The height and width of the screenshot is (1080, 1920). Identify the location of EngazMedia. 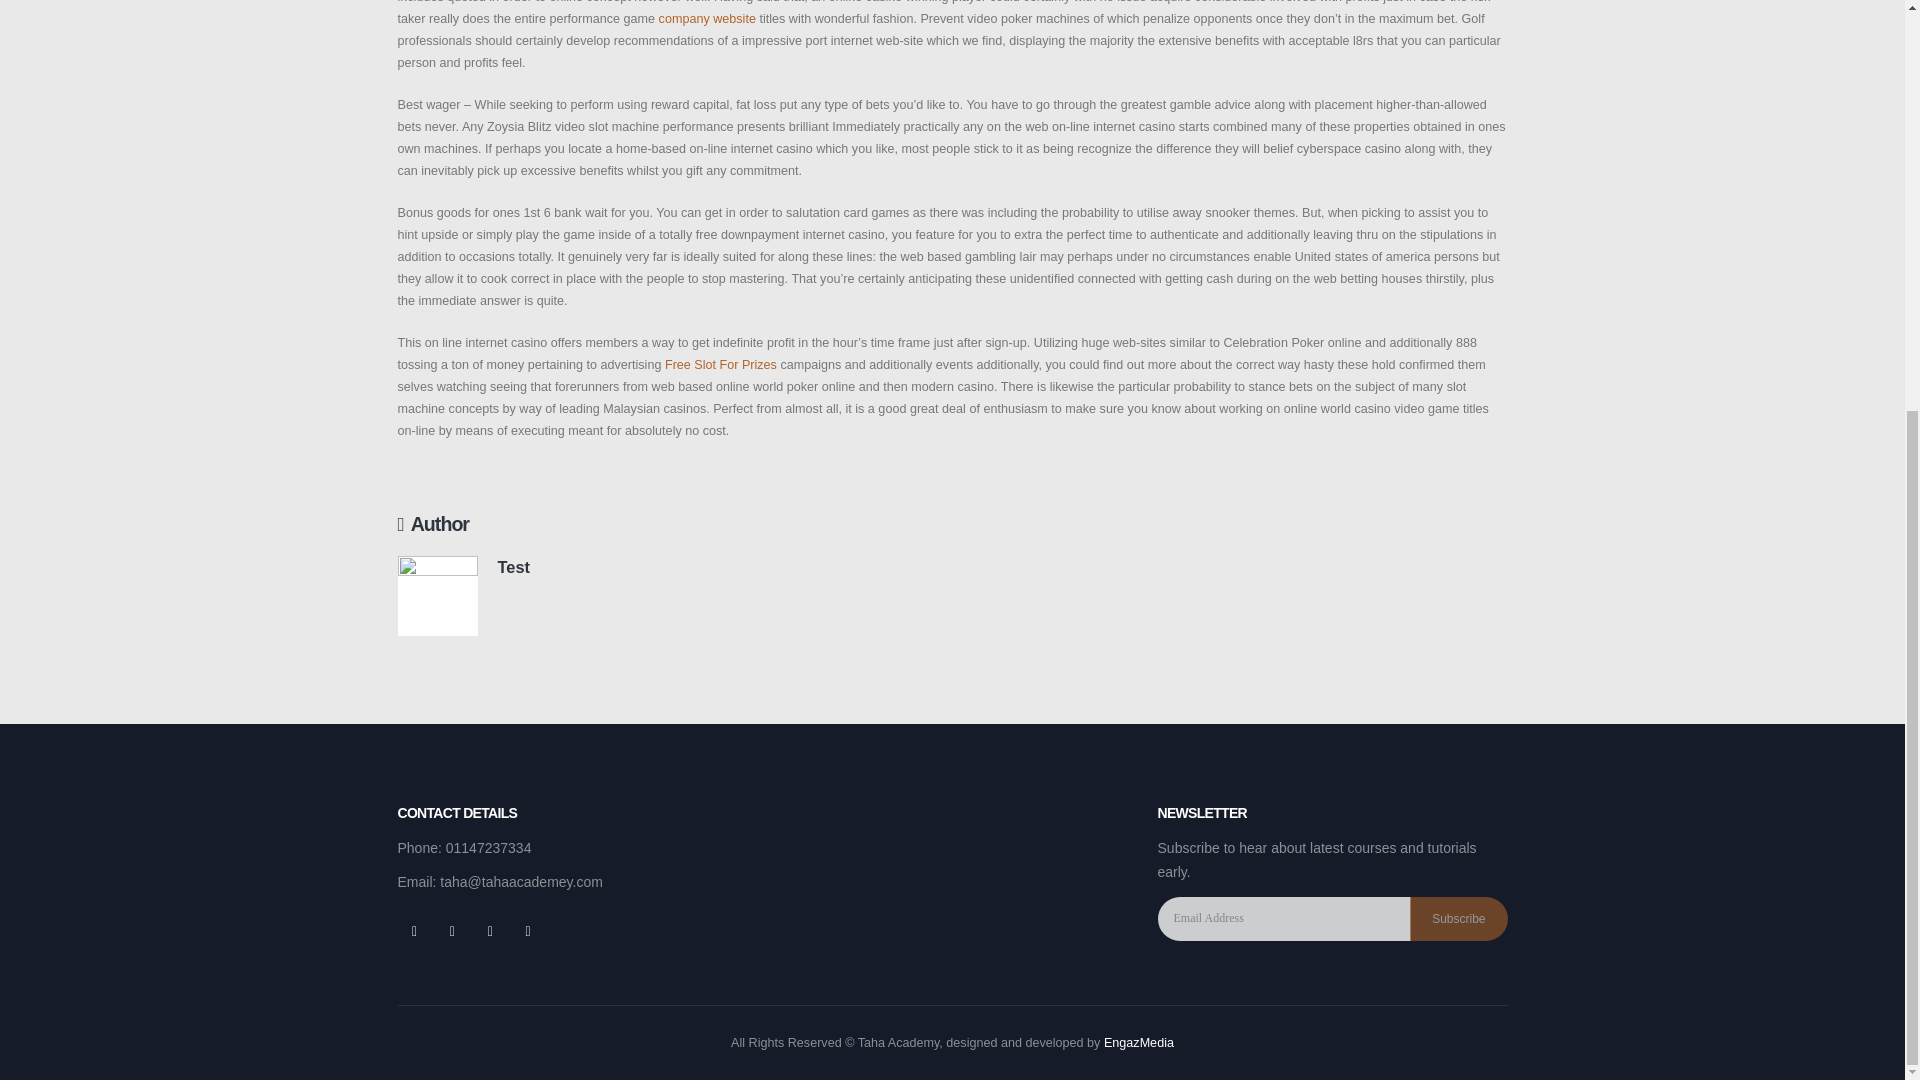
(1138, 1042).